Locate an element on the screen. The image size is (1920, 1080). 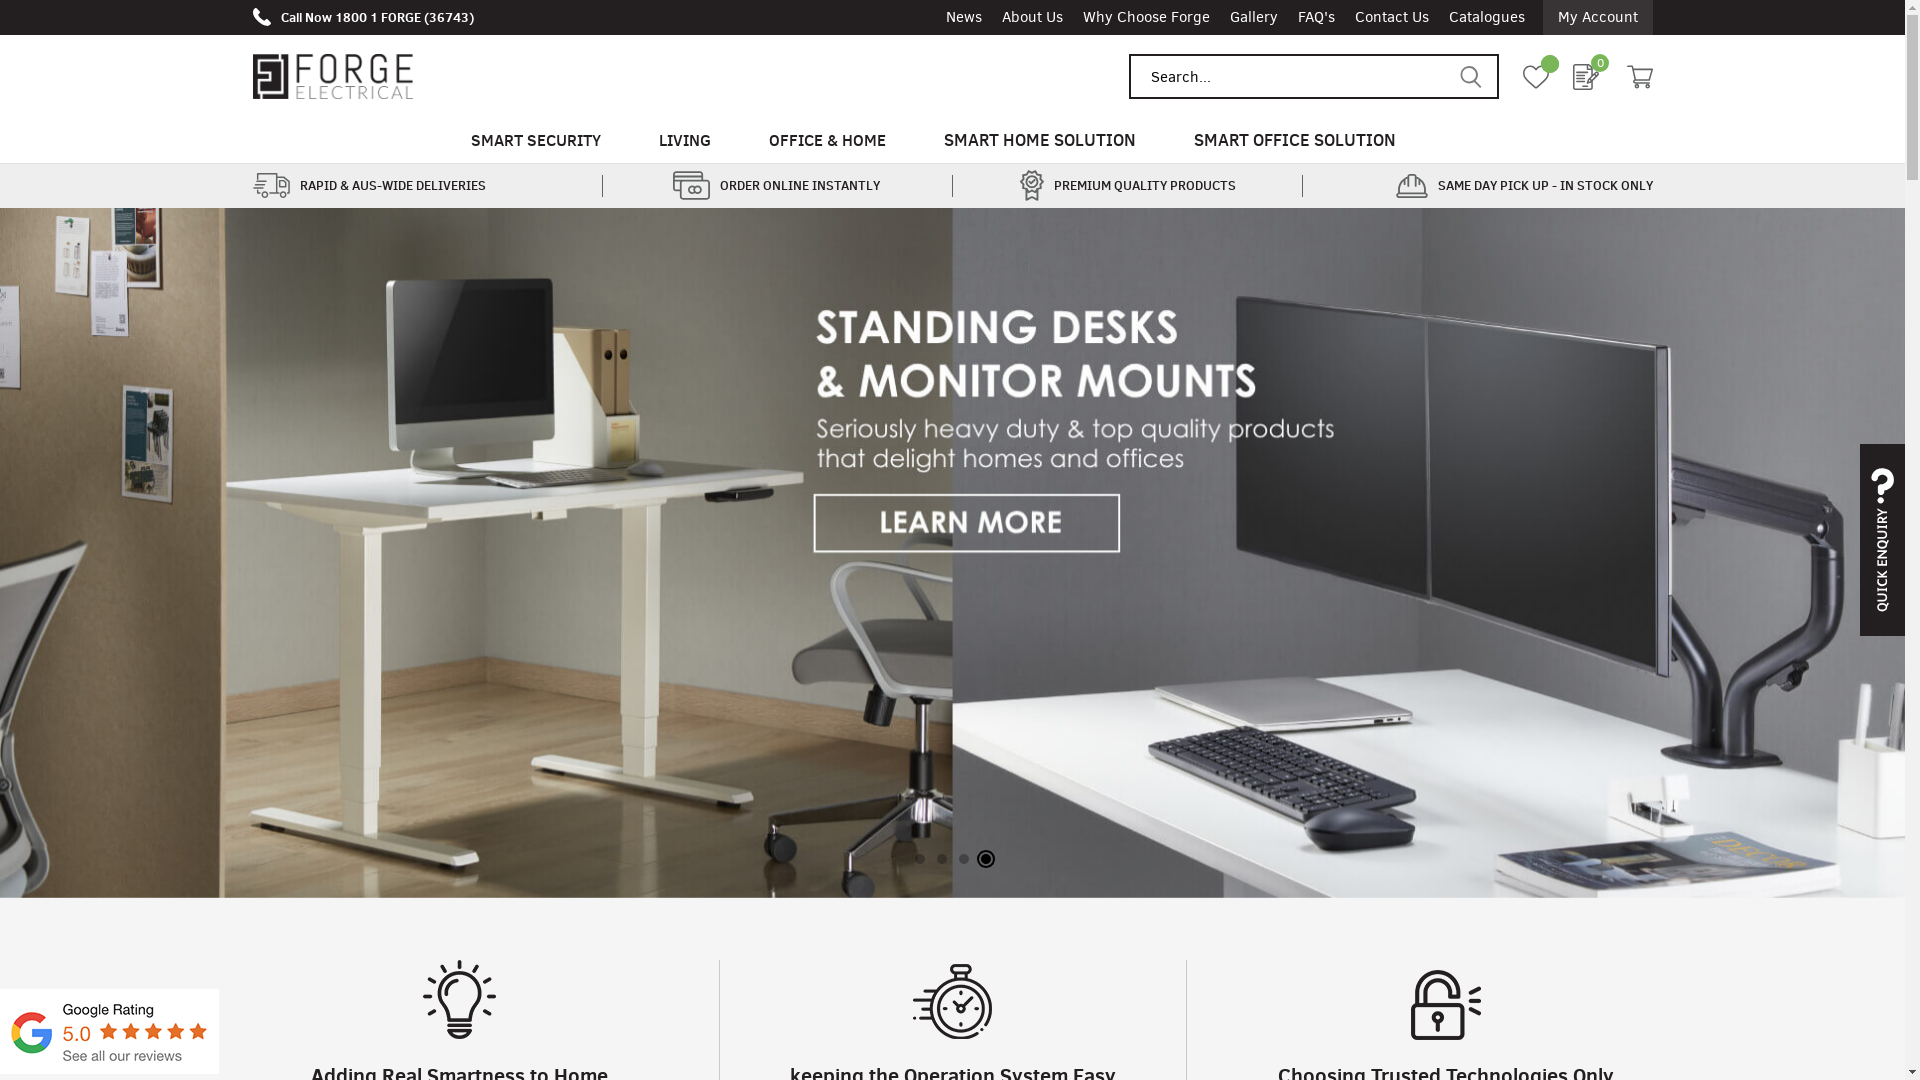
Call Now 1800 1 FORGE (36743) is located at coordinates (362, 17).